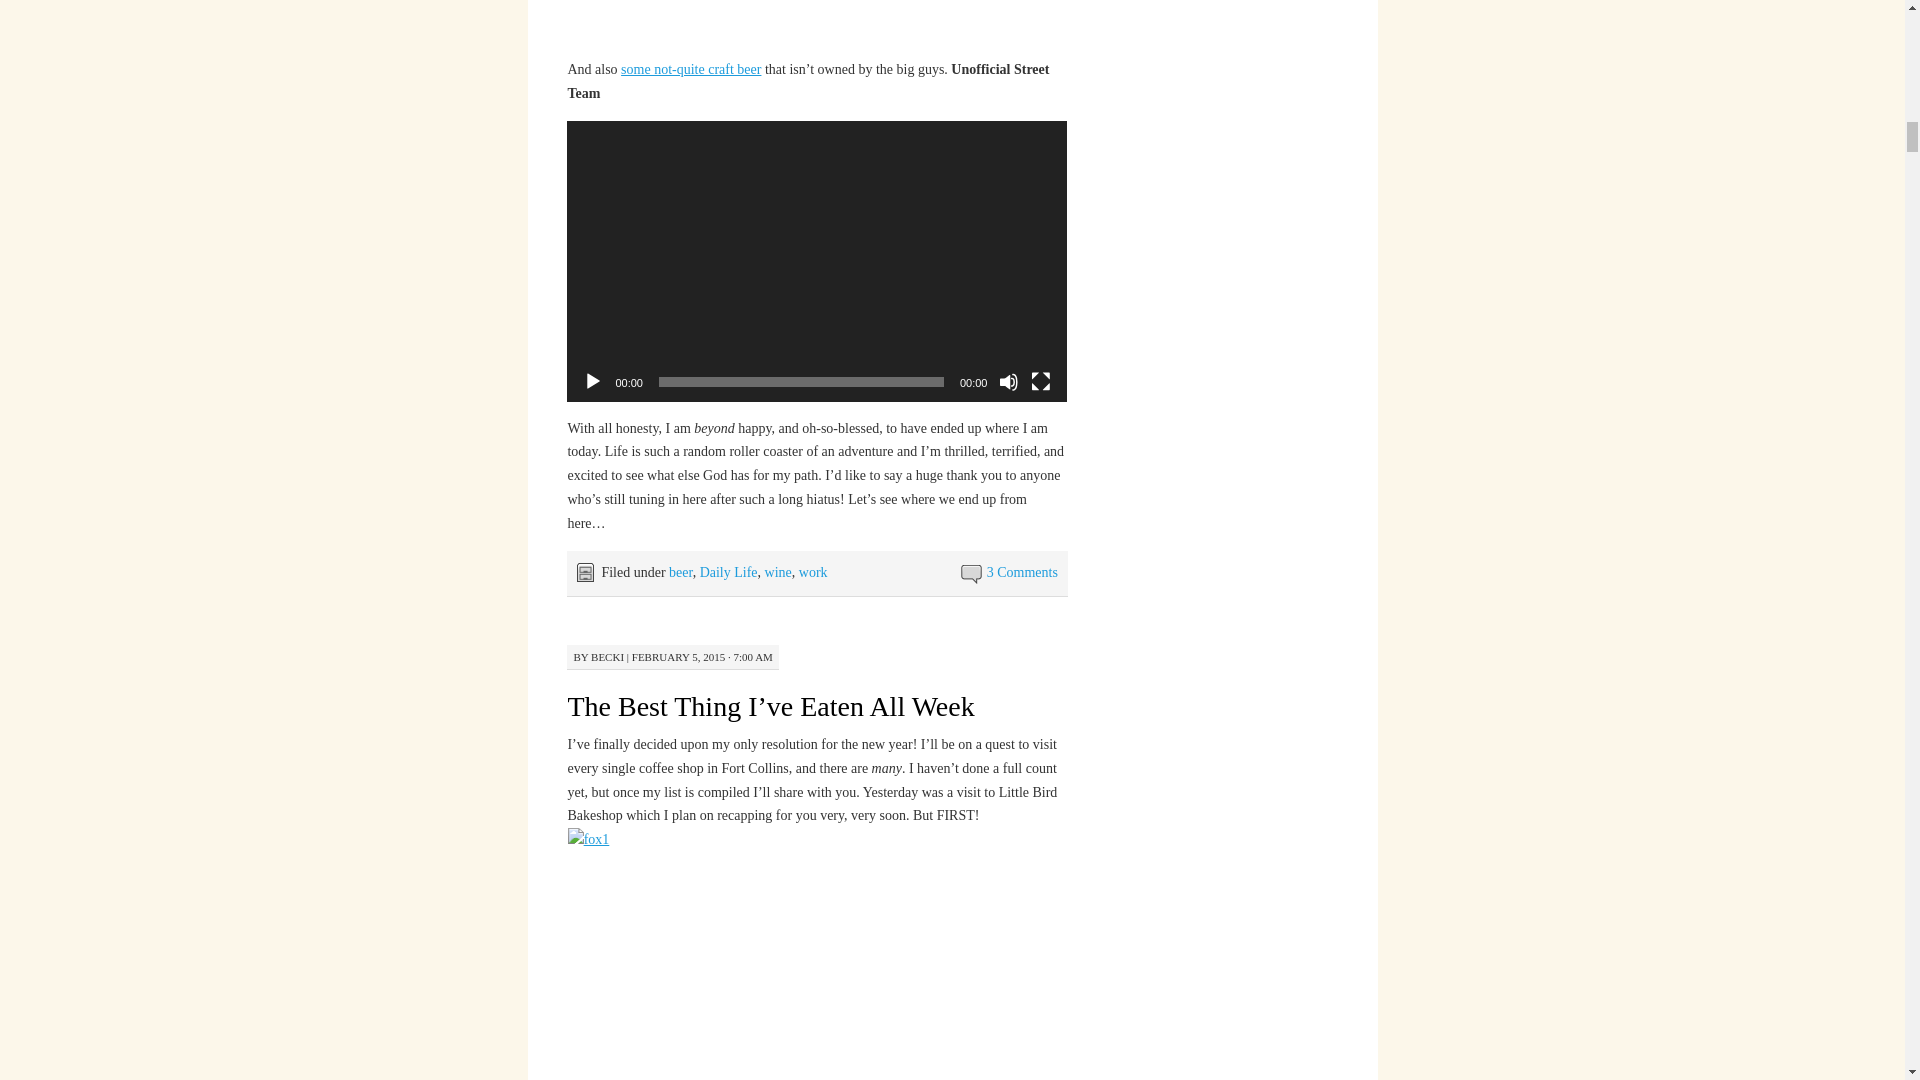 The height and width of the screenshot is (1080, 1920). Describe the element at coordinates (592, 382) in the screenshot. I see `Play` at that location.